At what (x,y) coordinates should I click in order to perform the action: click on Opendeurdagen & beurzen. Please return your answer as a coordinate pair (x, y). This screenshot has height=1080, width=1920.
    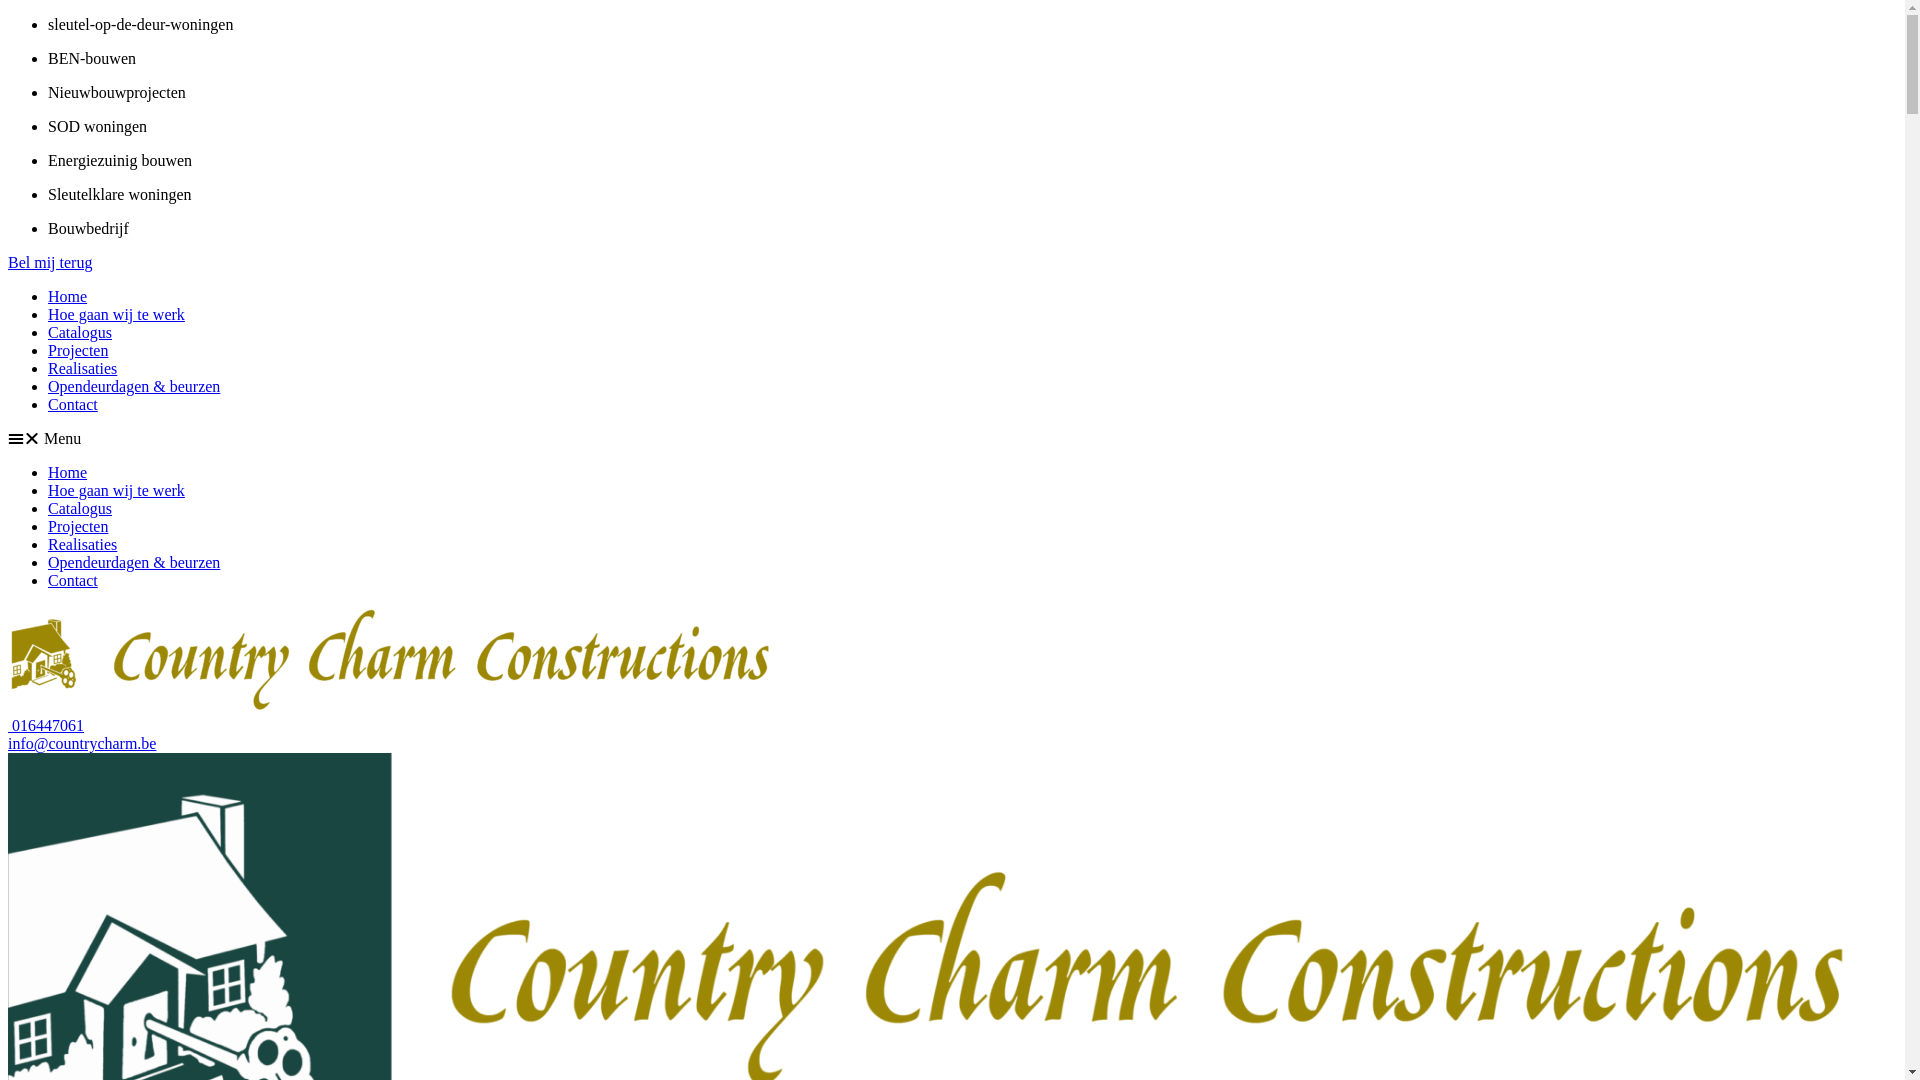
    Looking at the image, I should click on (134, 386).